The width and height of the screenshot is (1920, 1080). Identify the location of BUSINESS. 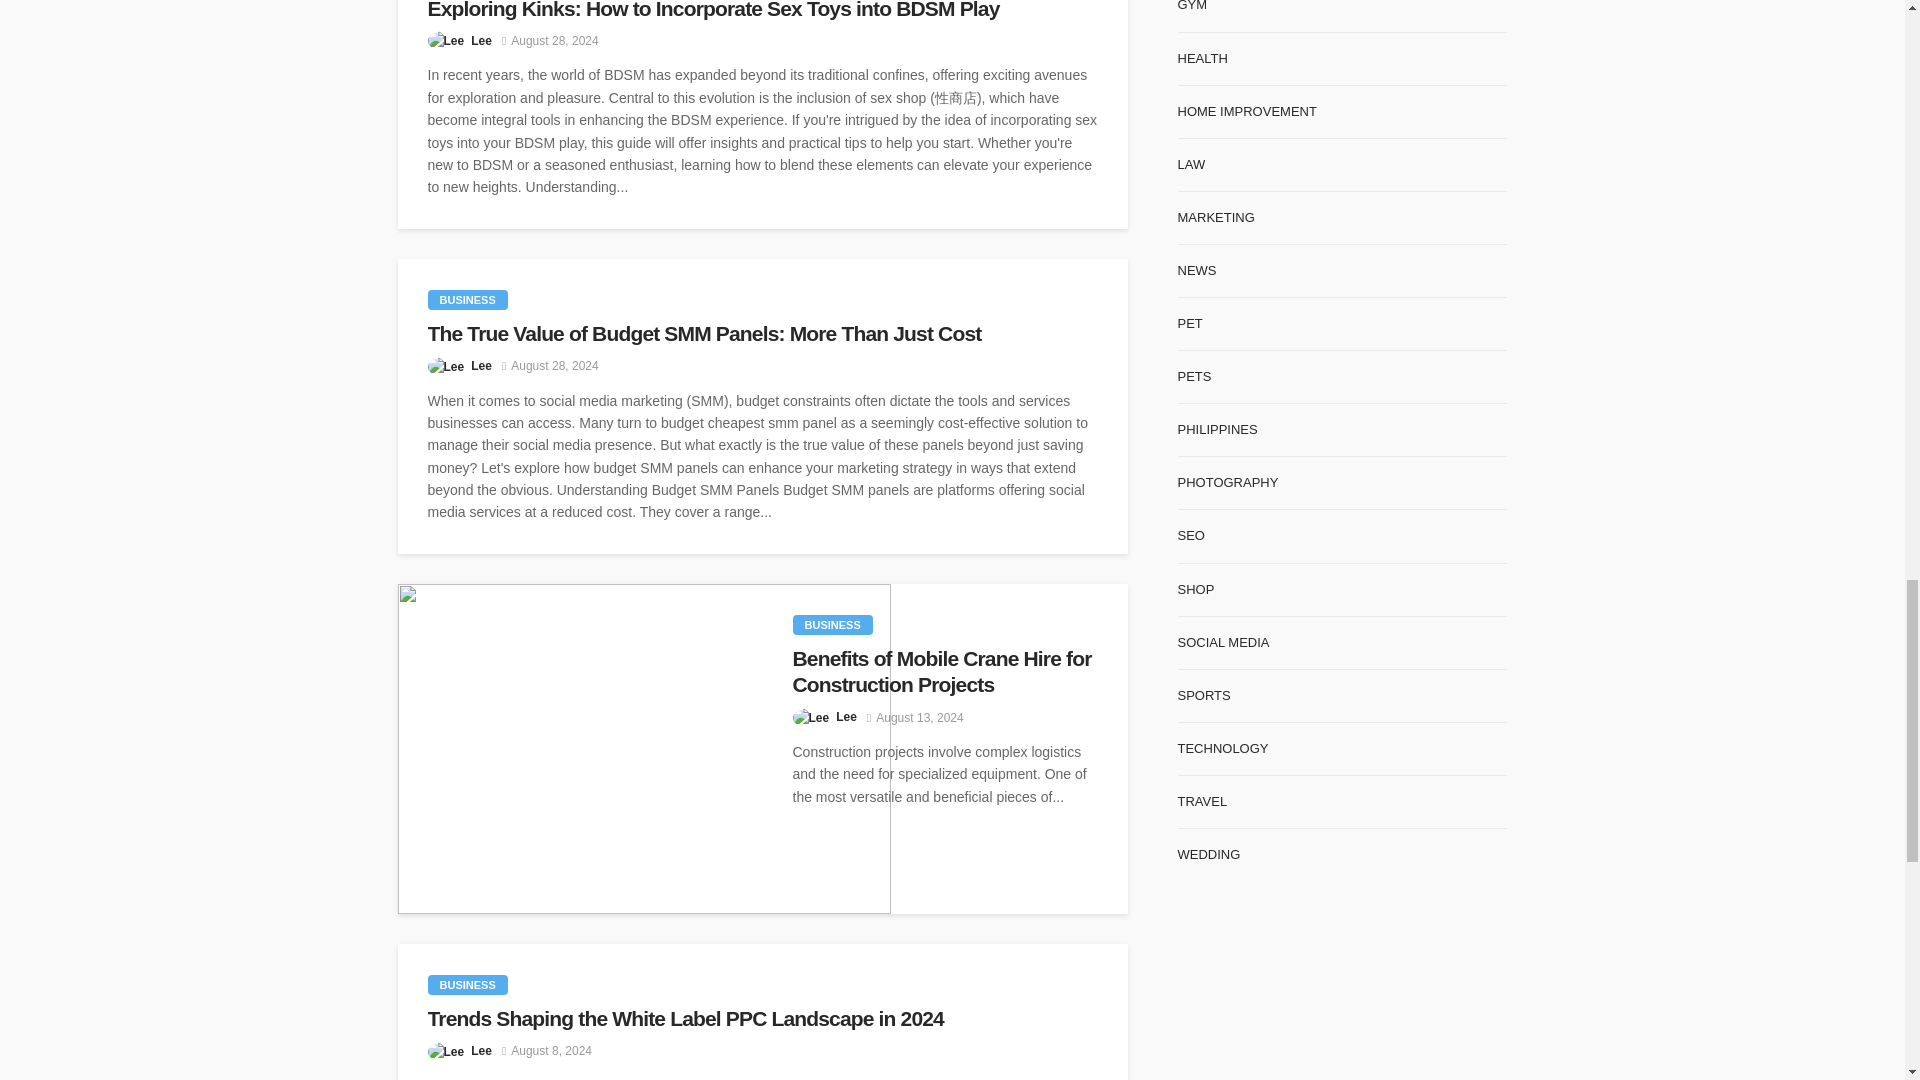
(468, 300).